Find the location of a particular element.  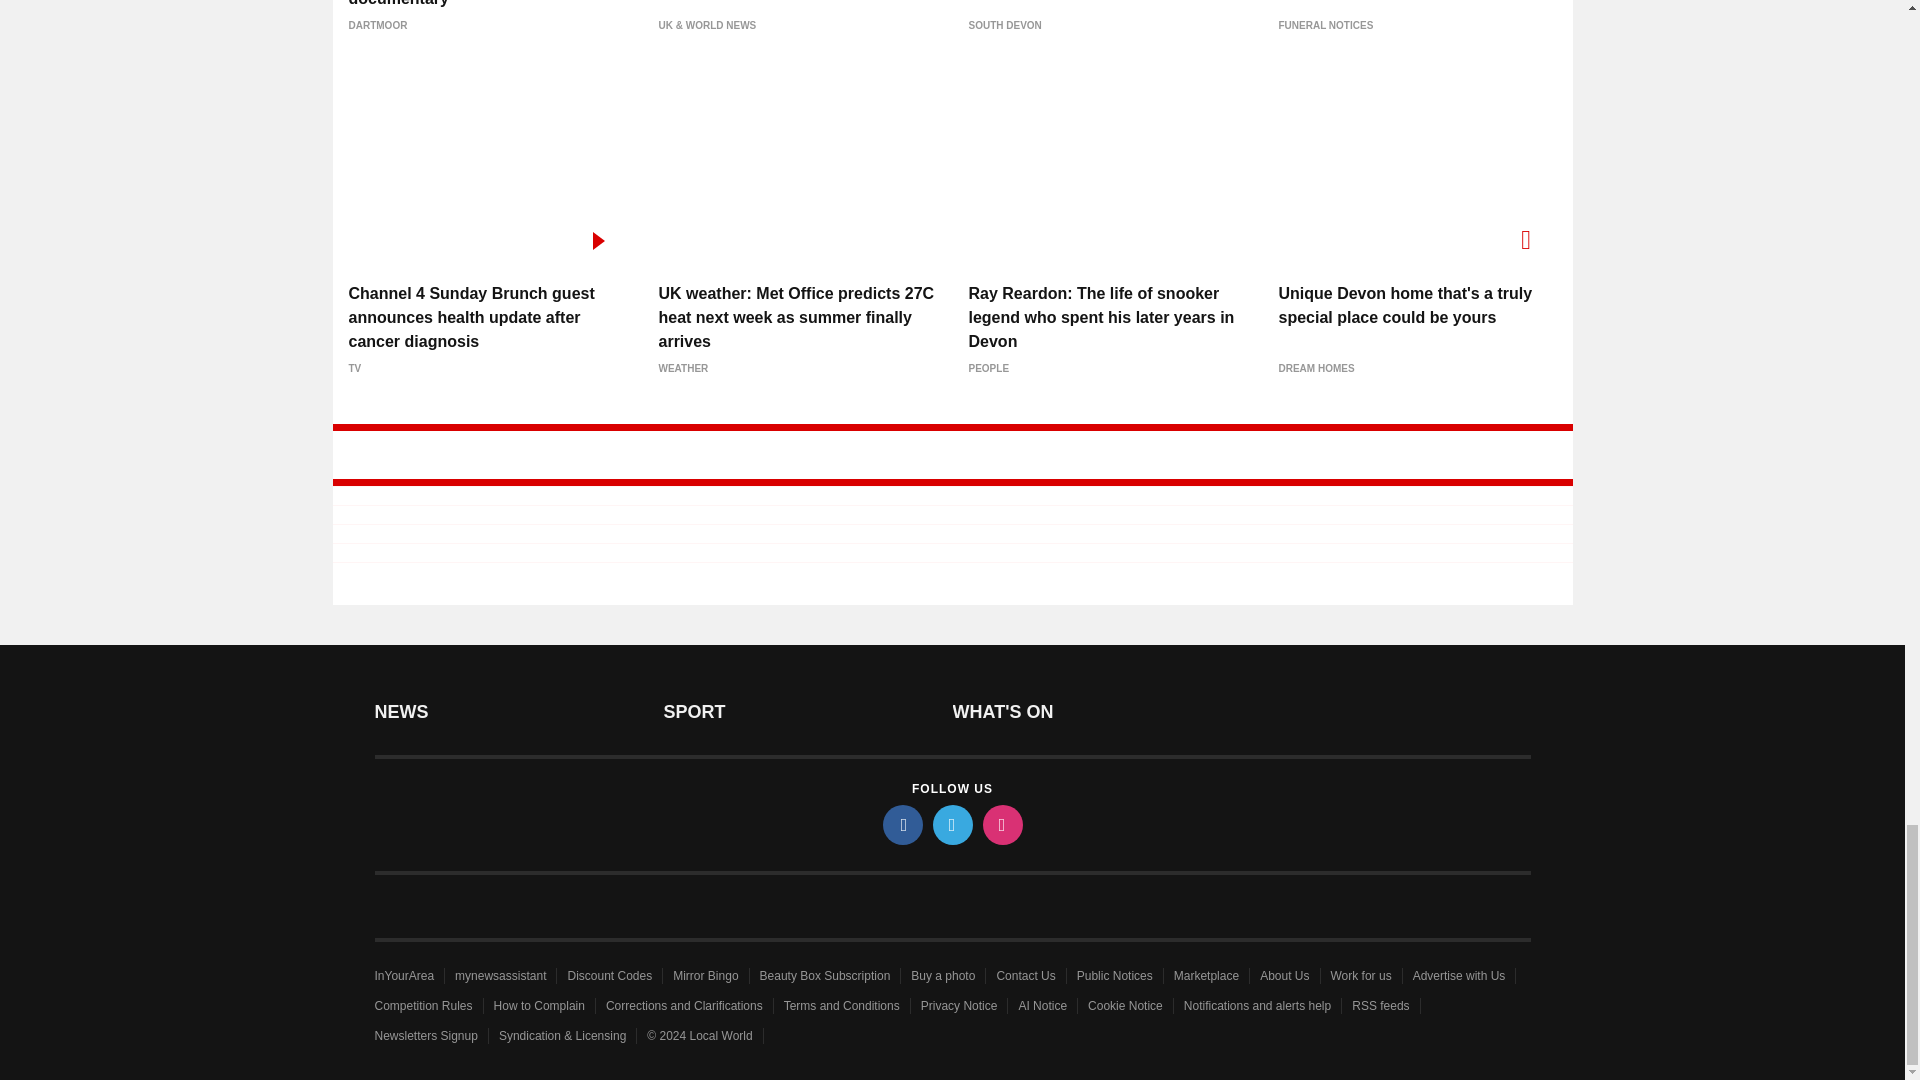

facebook is located at coordinates (901, 824).